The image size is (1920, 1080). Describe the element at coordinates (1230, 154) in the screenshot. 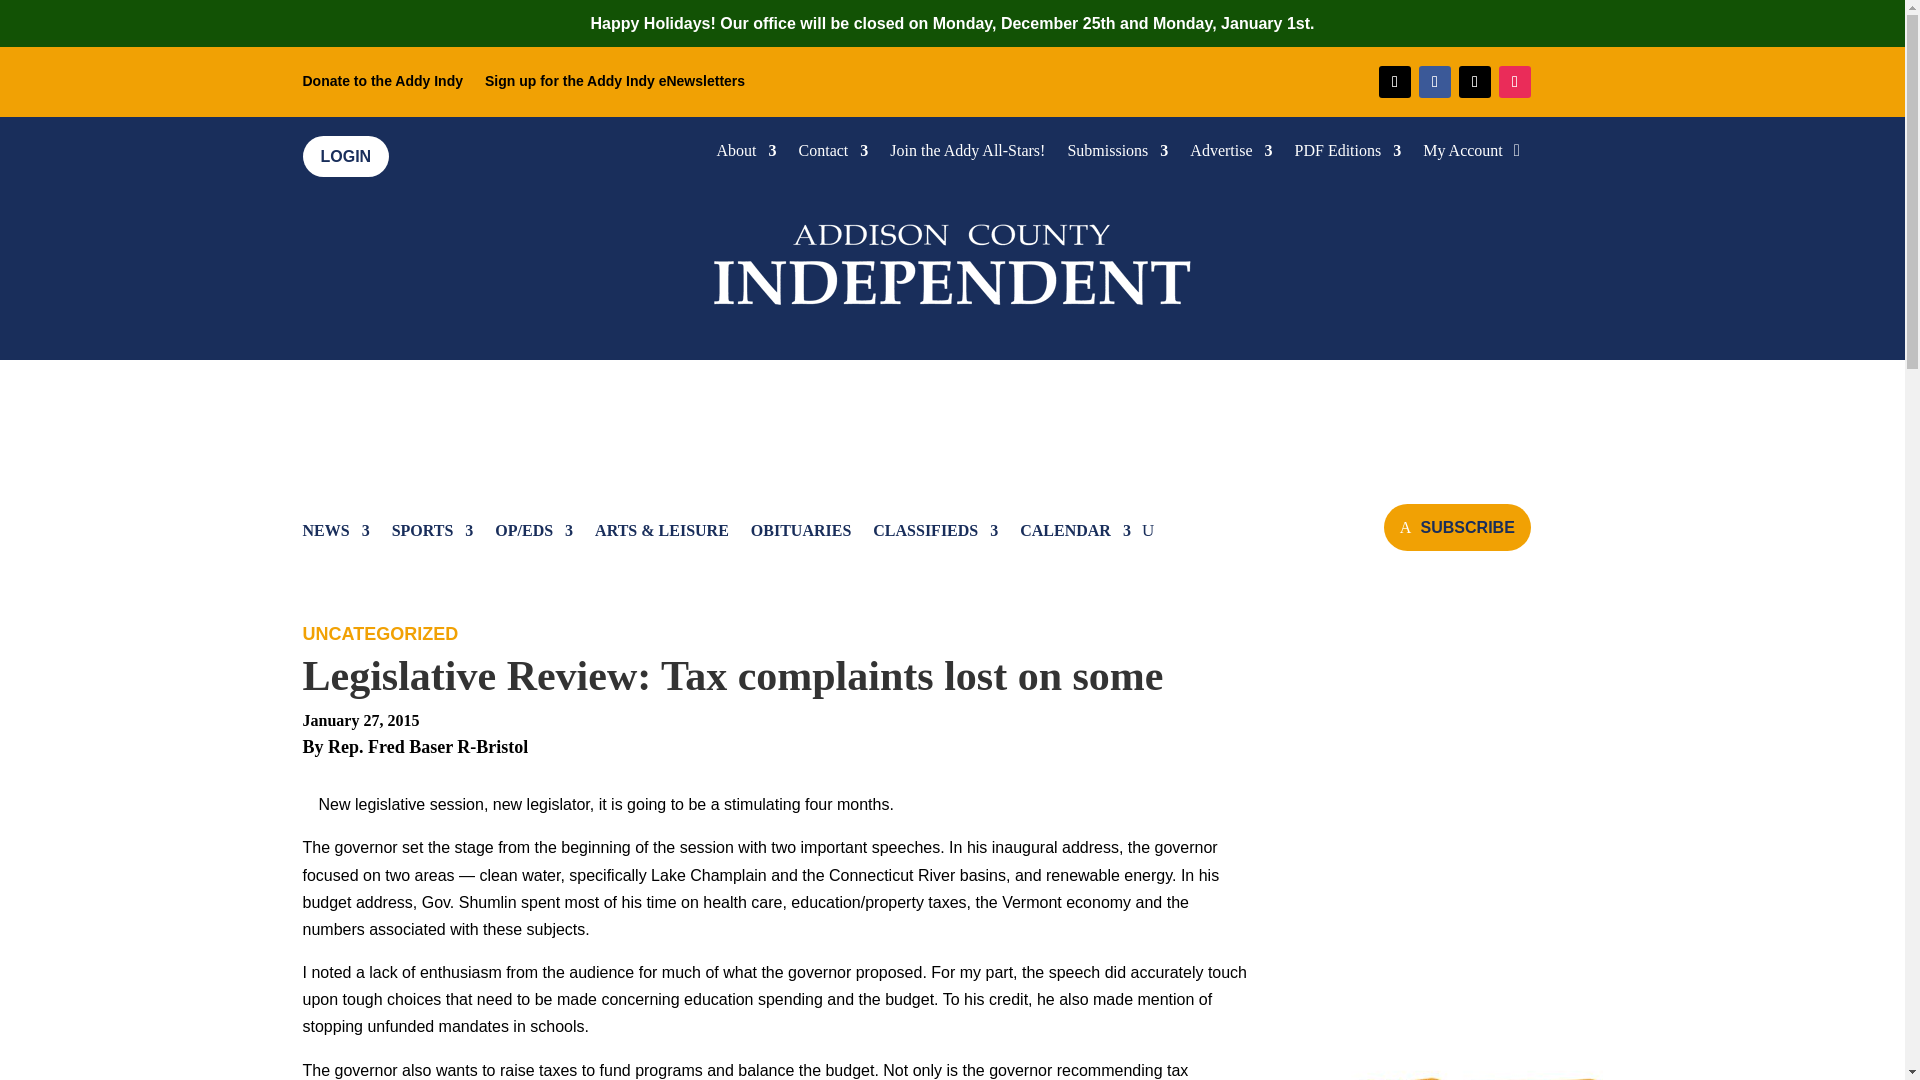

I see `Advertise` at that location.